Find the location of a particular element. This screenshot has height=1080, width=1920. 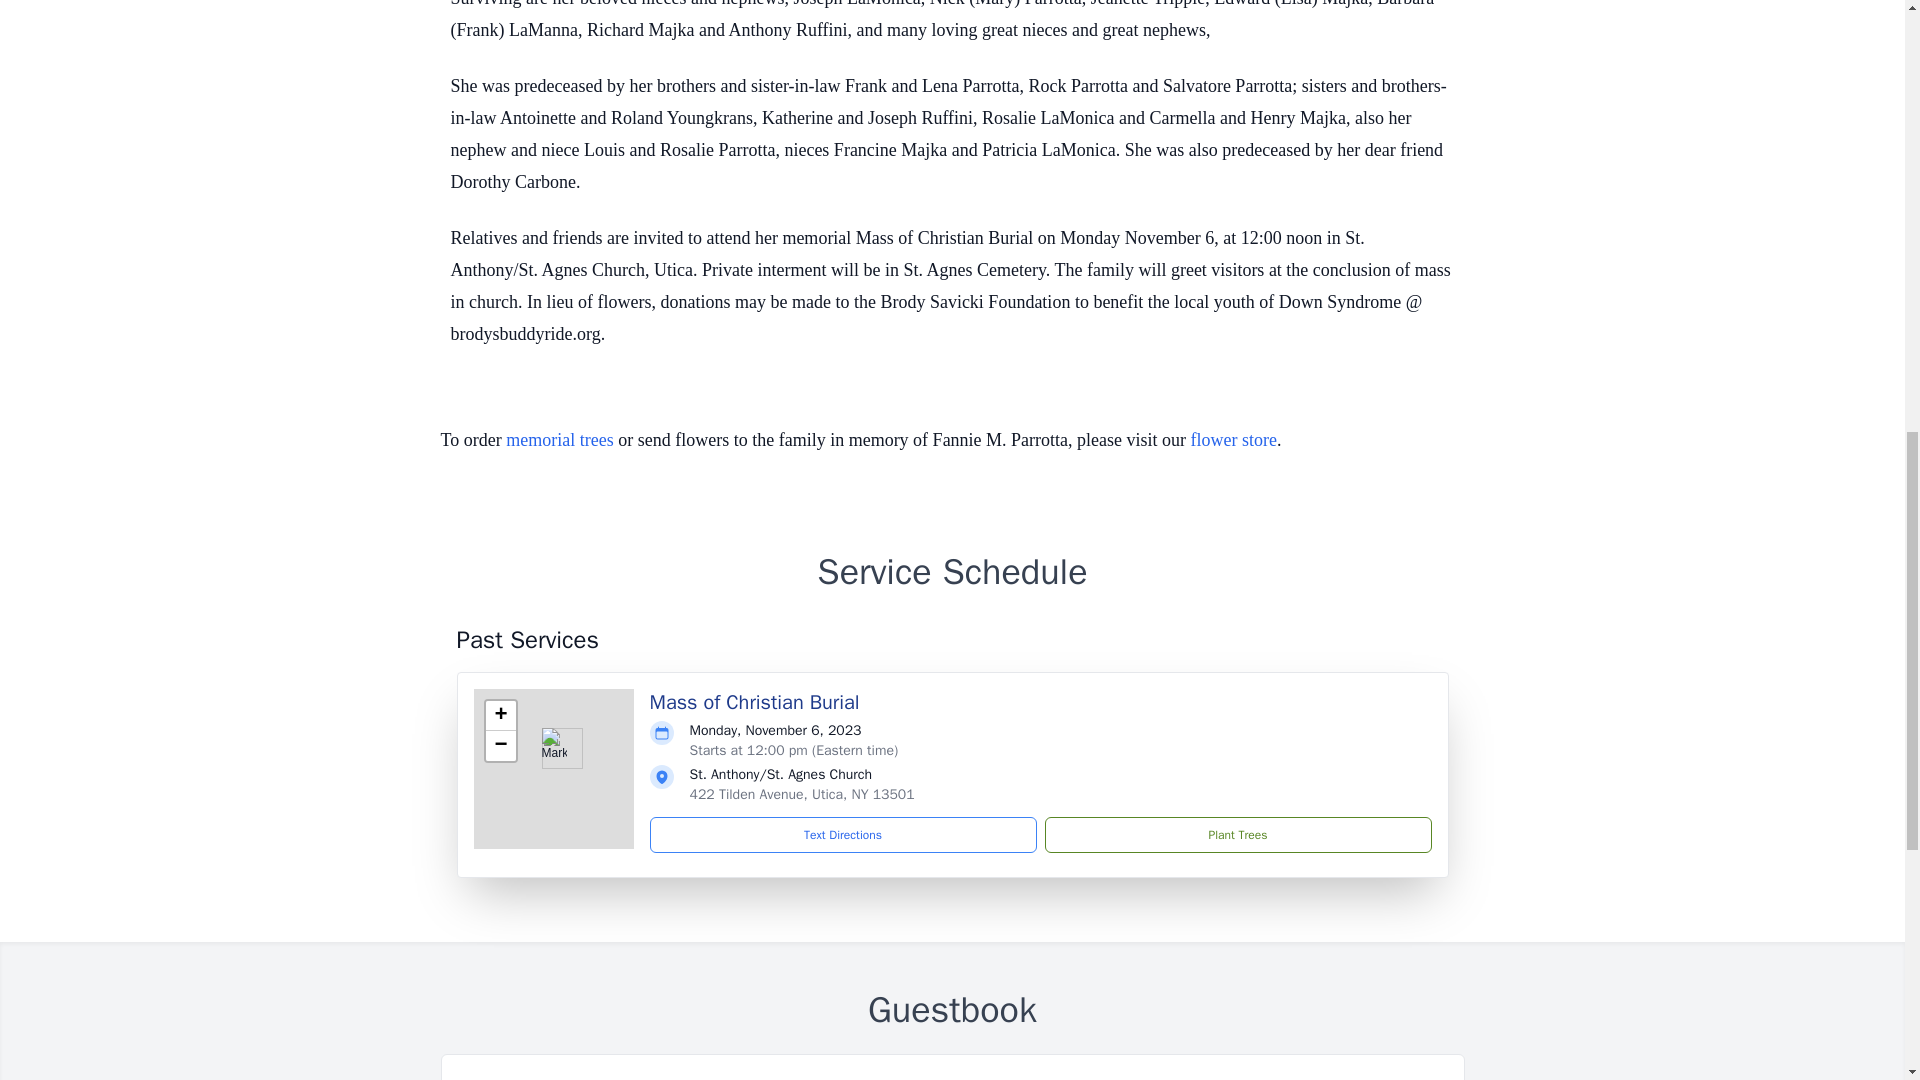

flower store is located at coordinates (1233, 440).